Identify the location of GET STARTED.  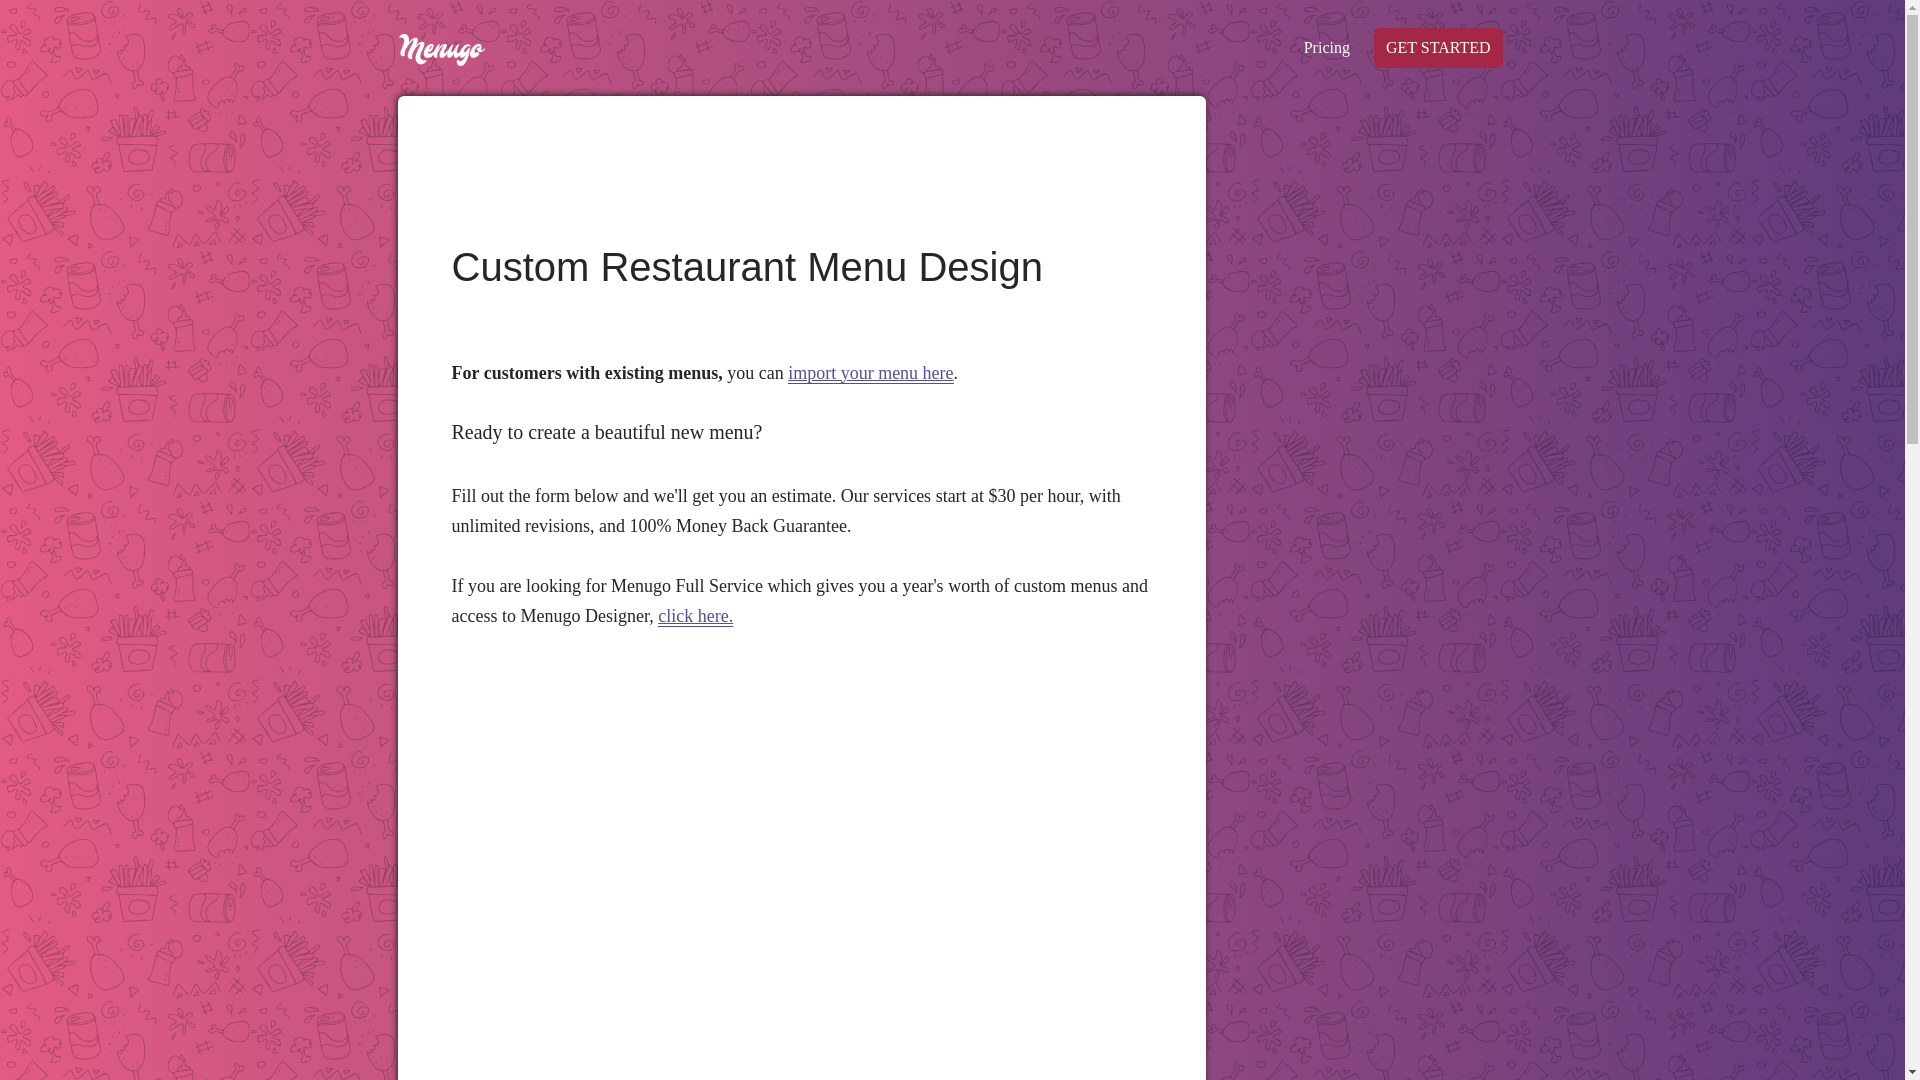
(1438, 48).